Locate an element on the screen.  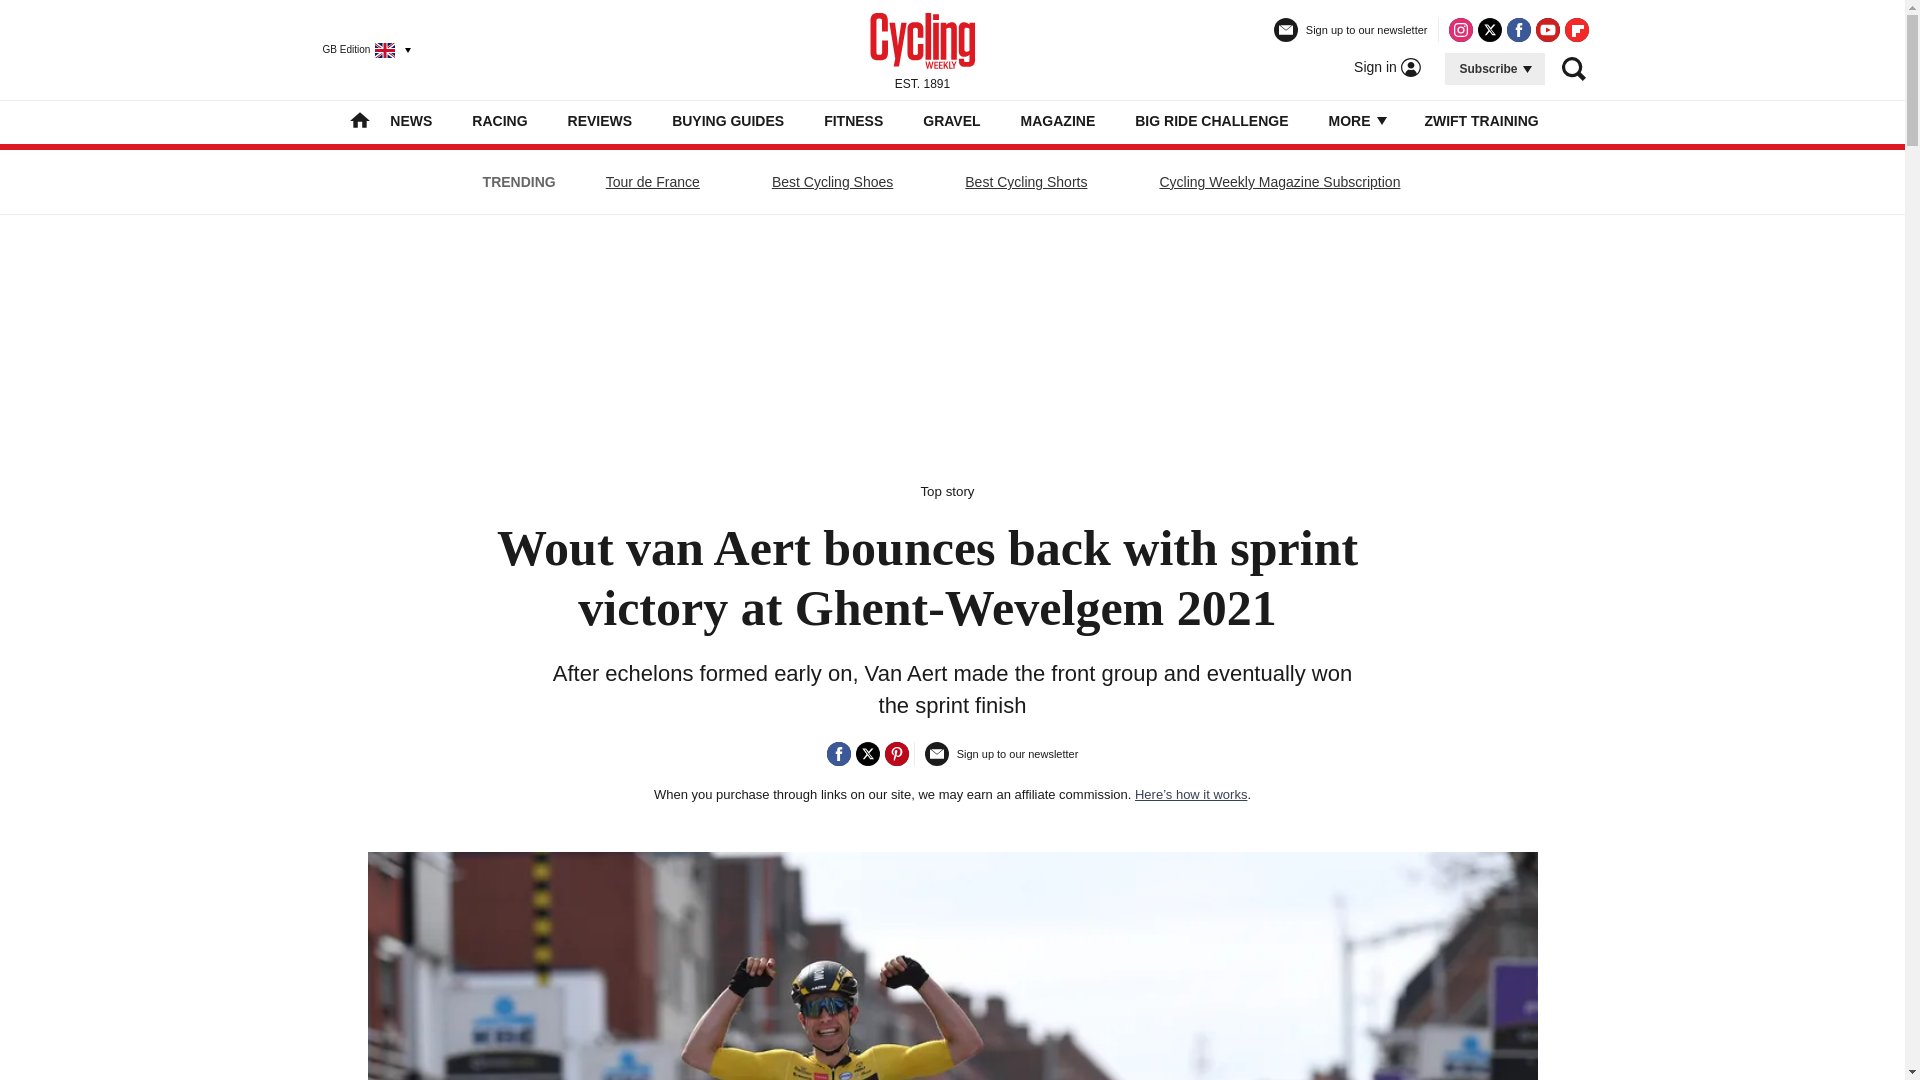
NEWS is located at coordinates (410, 120).